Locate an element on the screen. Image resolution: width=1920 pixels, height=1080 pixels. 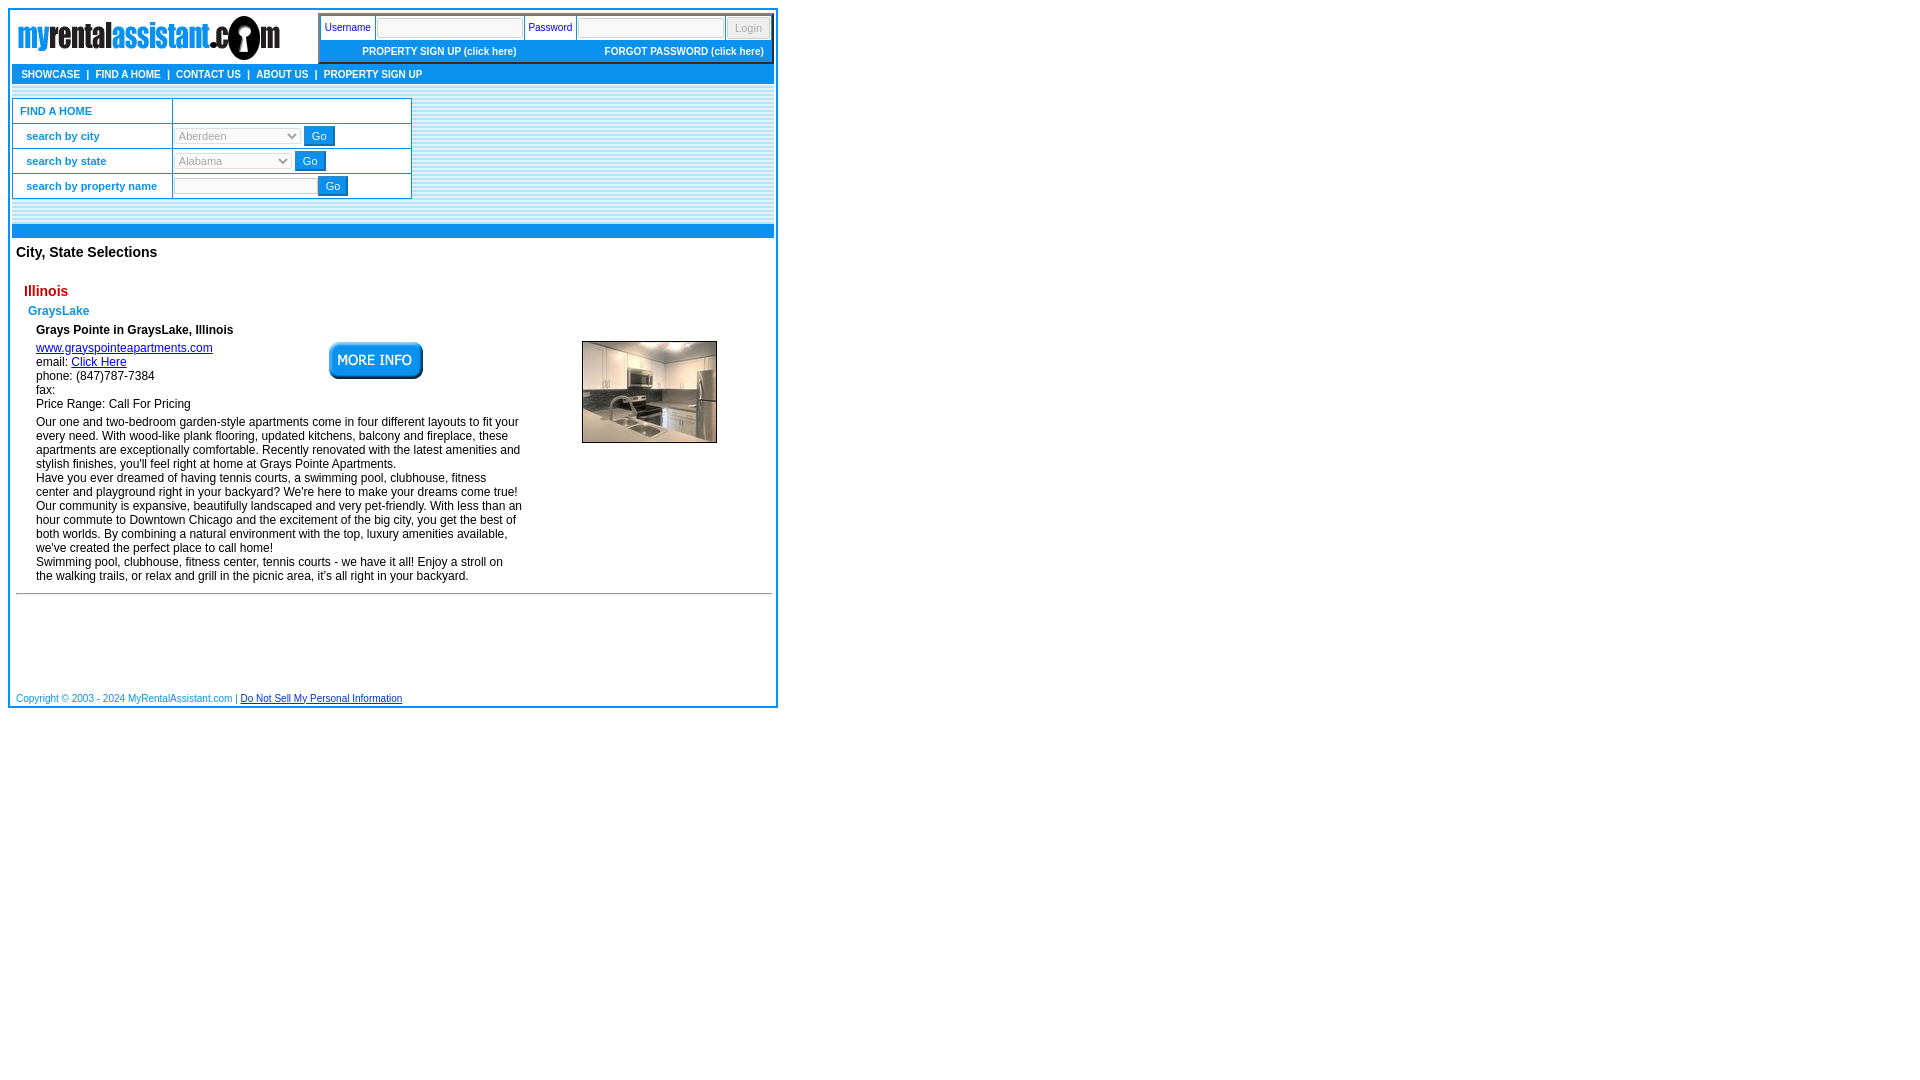
Click Here is located at coordinates (98, 362).